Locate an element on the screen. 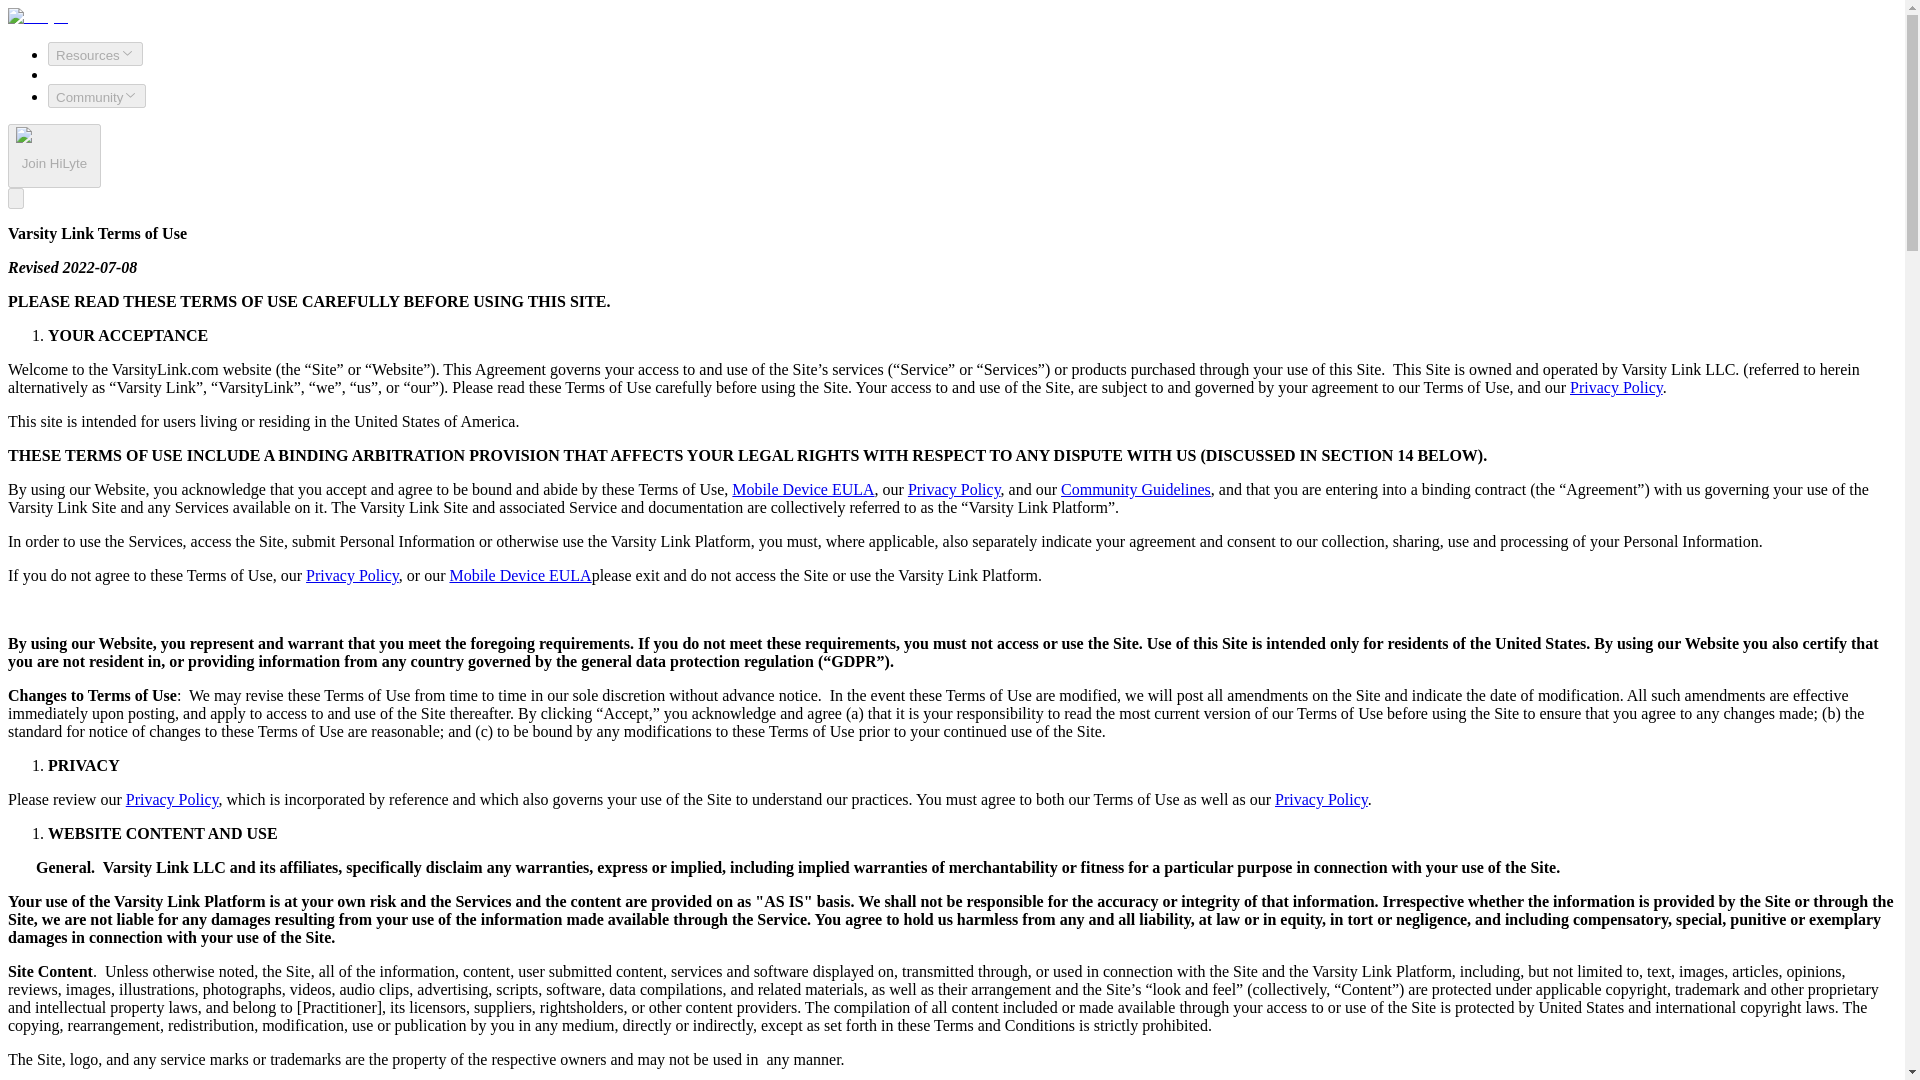  Mobile Device EULA is located at coordinates (802, 488).